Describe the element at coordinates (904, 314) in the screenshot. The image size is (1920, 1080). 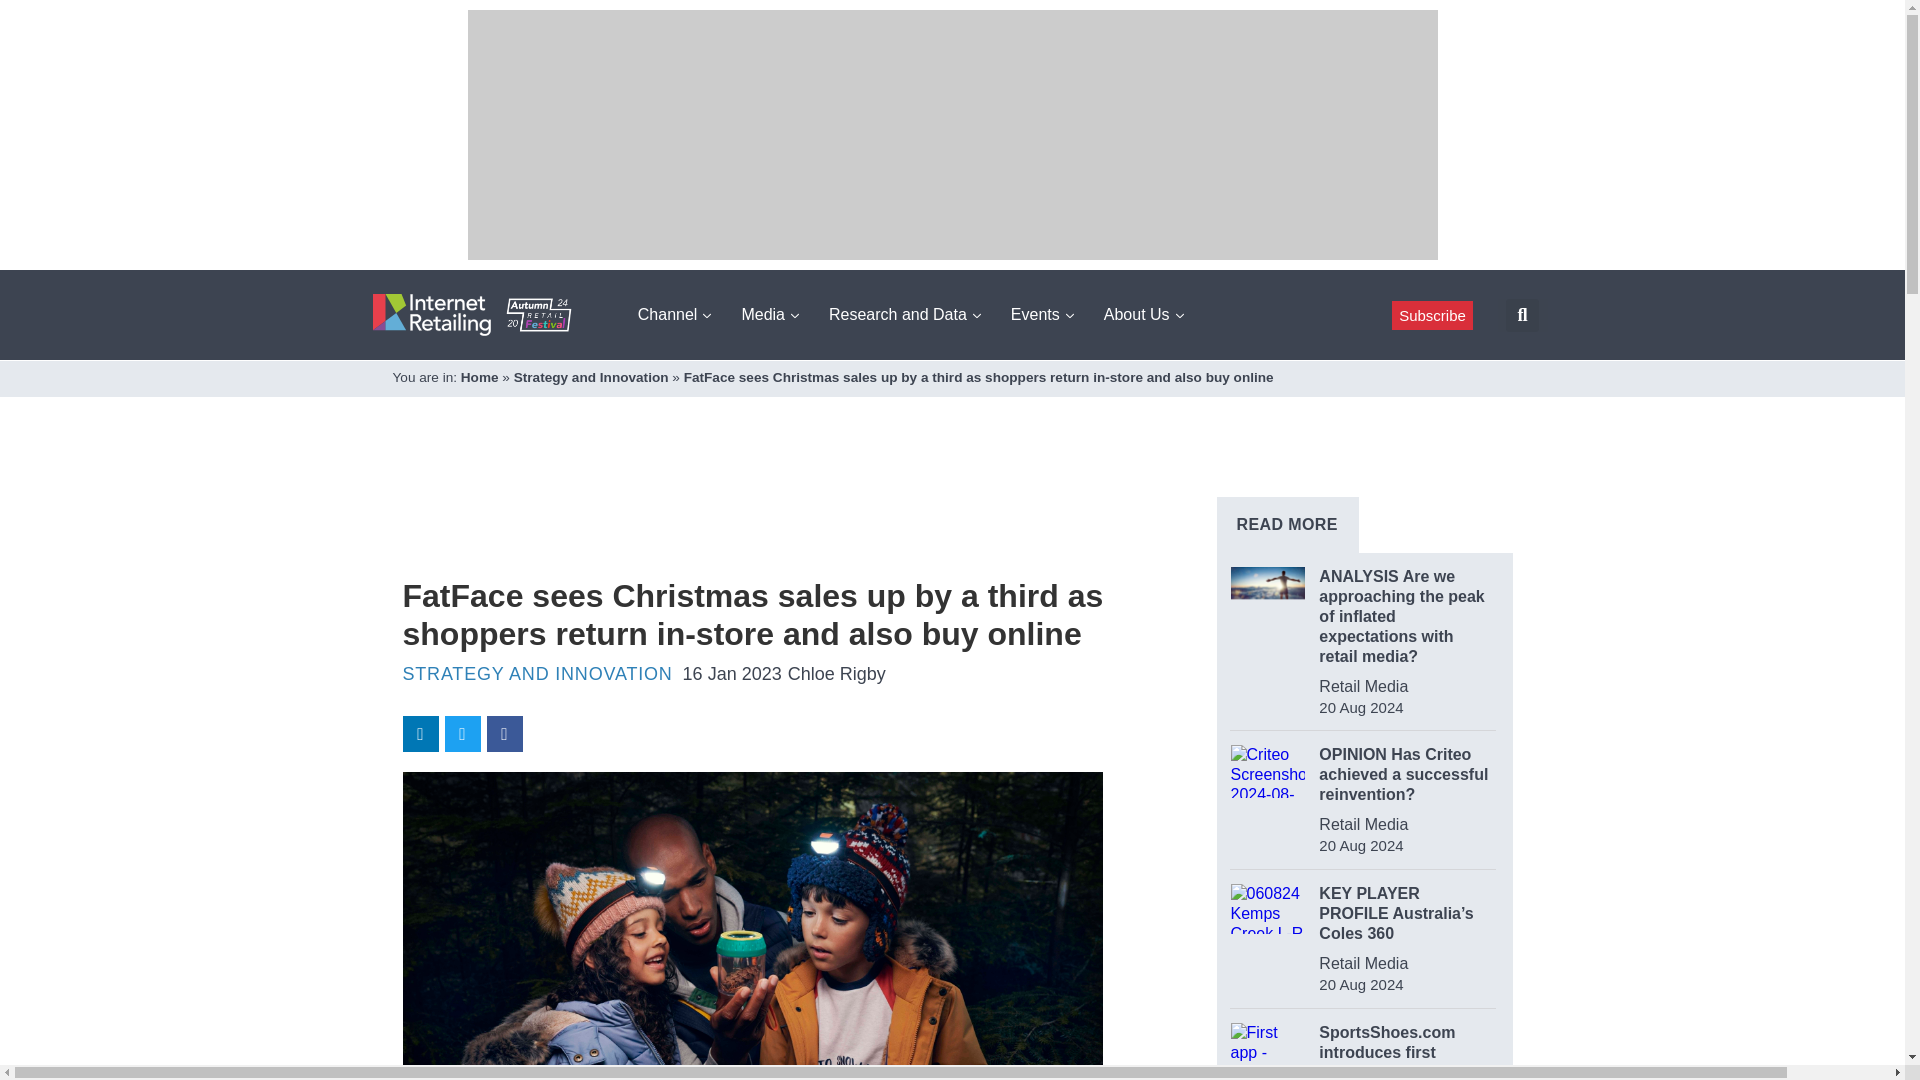
I see `Research and Data` at that location.